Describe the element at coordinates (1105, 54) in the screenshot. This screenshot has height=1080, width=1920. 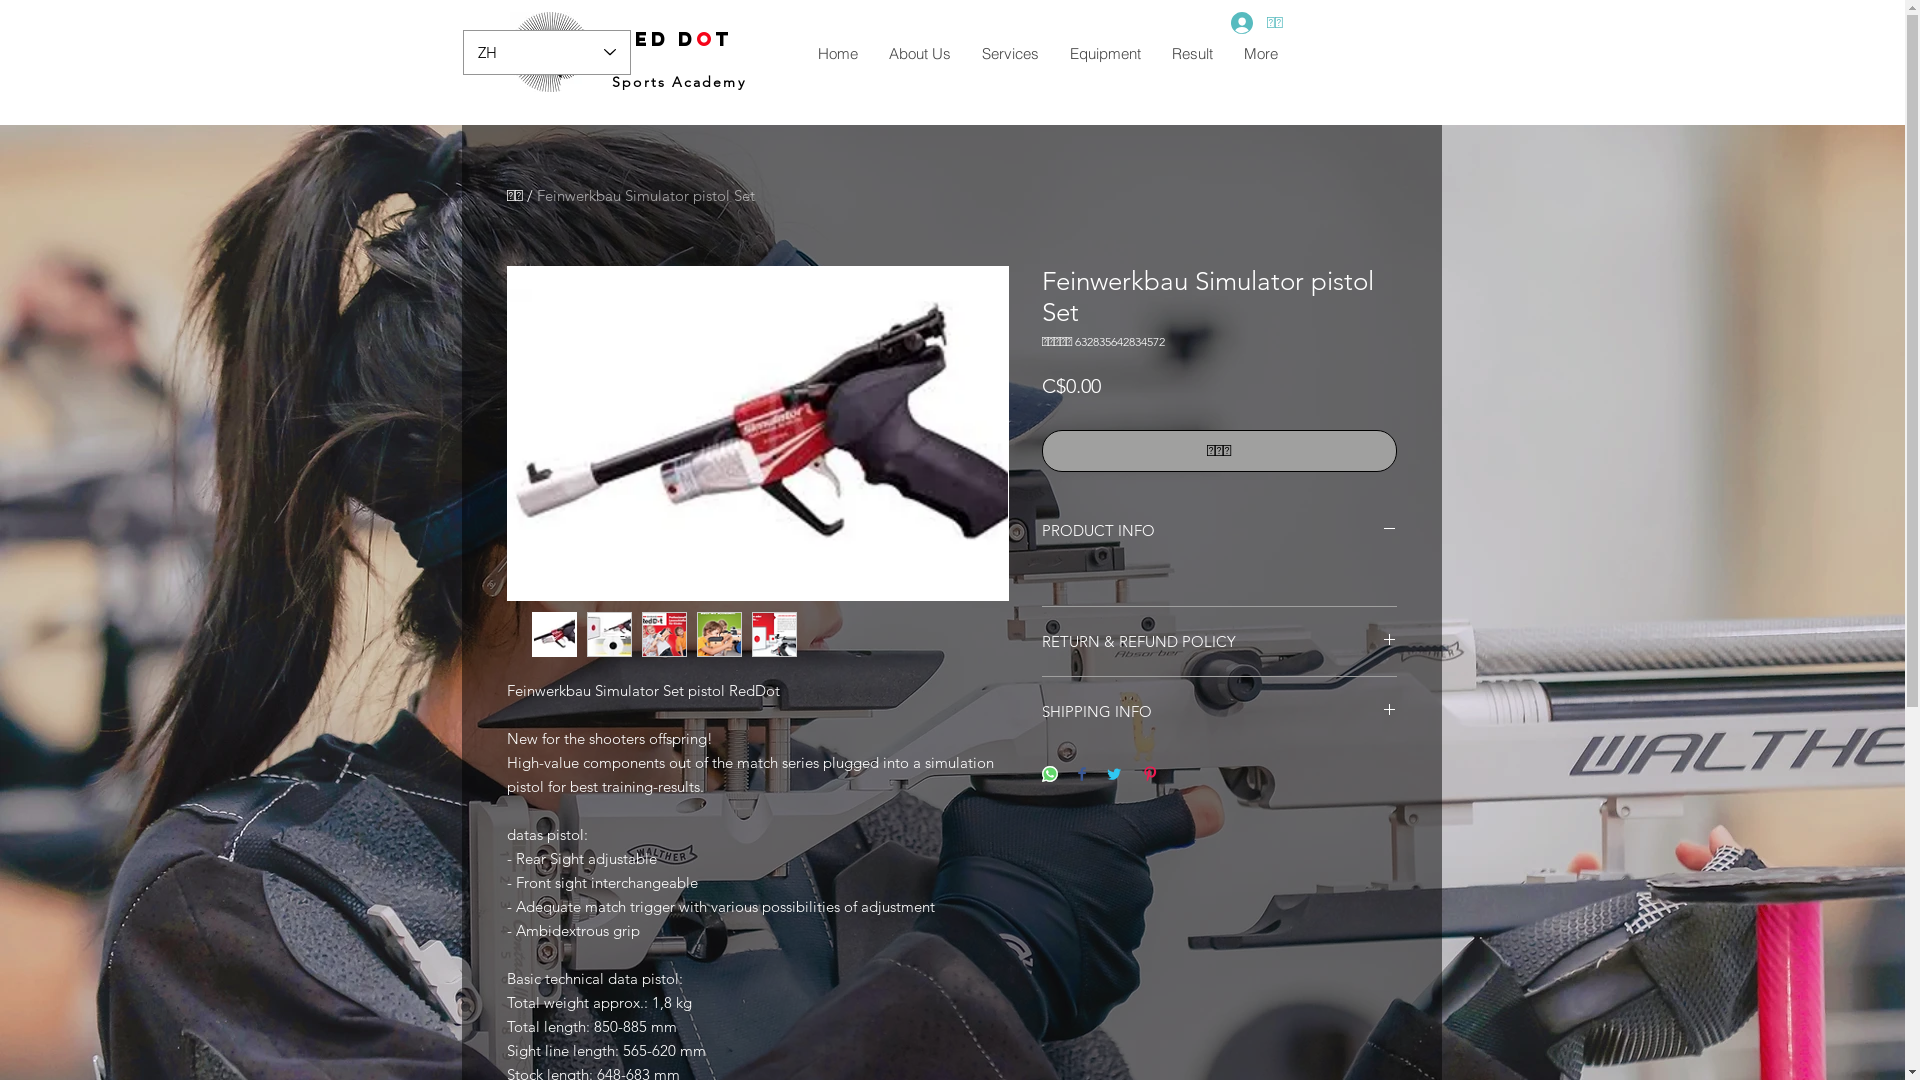
I see `Equipment` at that location.